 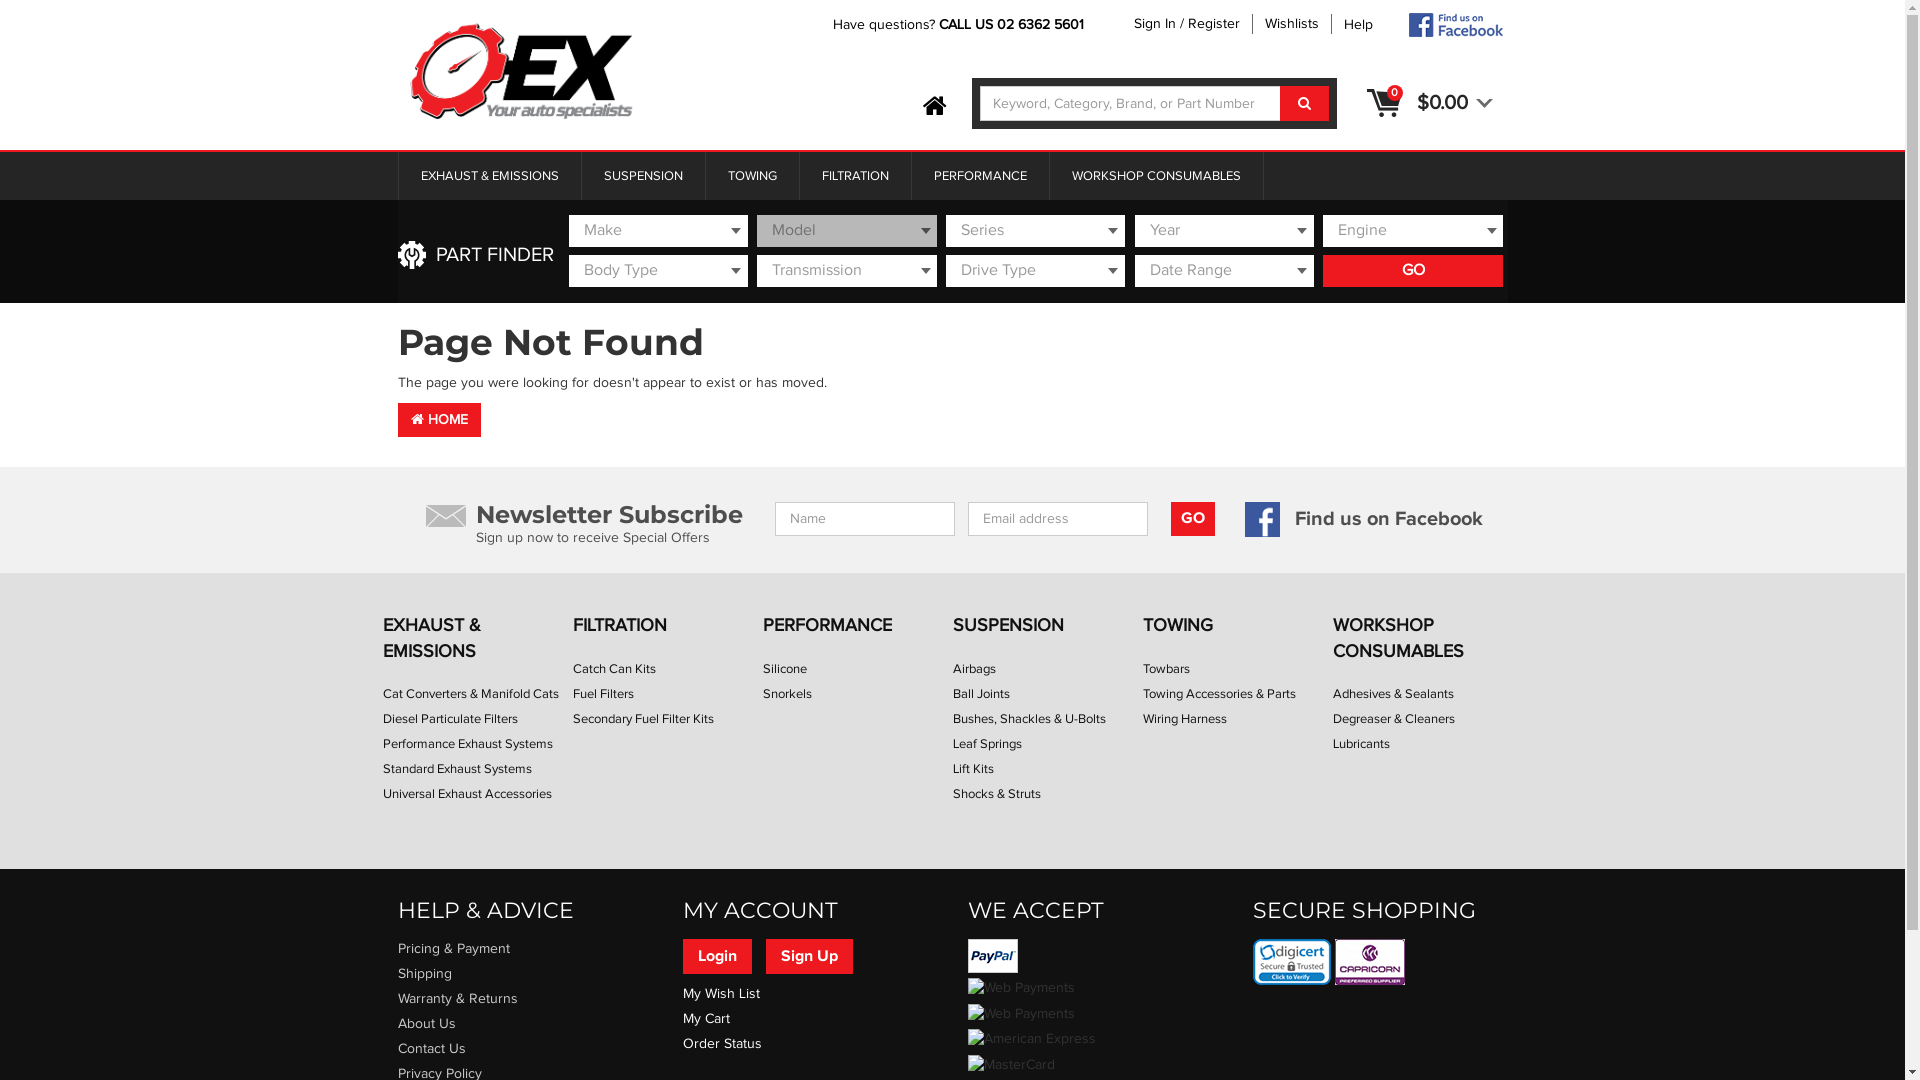 What do you see at coordinates (522, 74) in the screenshot?
I see `O-EX AUTO Car Spare Parts` at bounding box center [522, 74].